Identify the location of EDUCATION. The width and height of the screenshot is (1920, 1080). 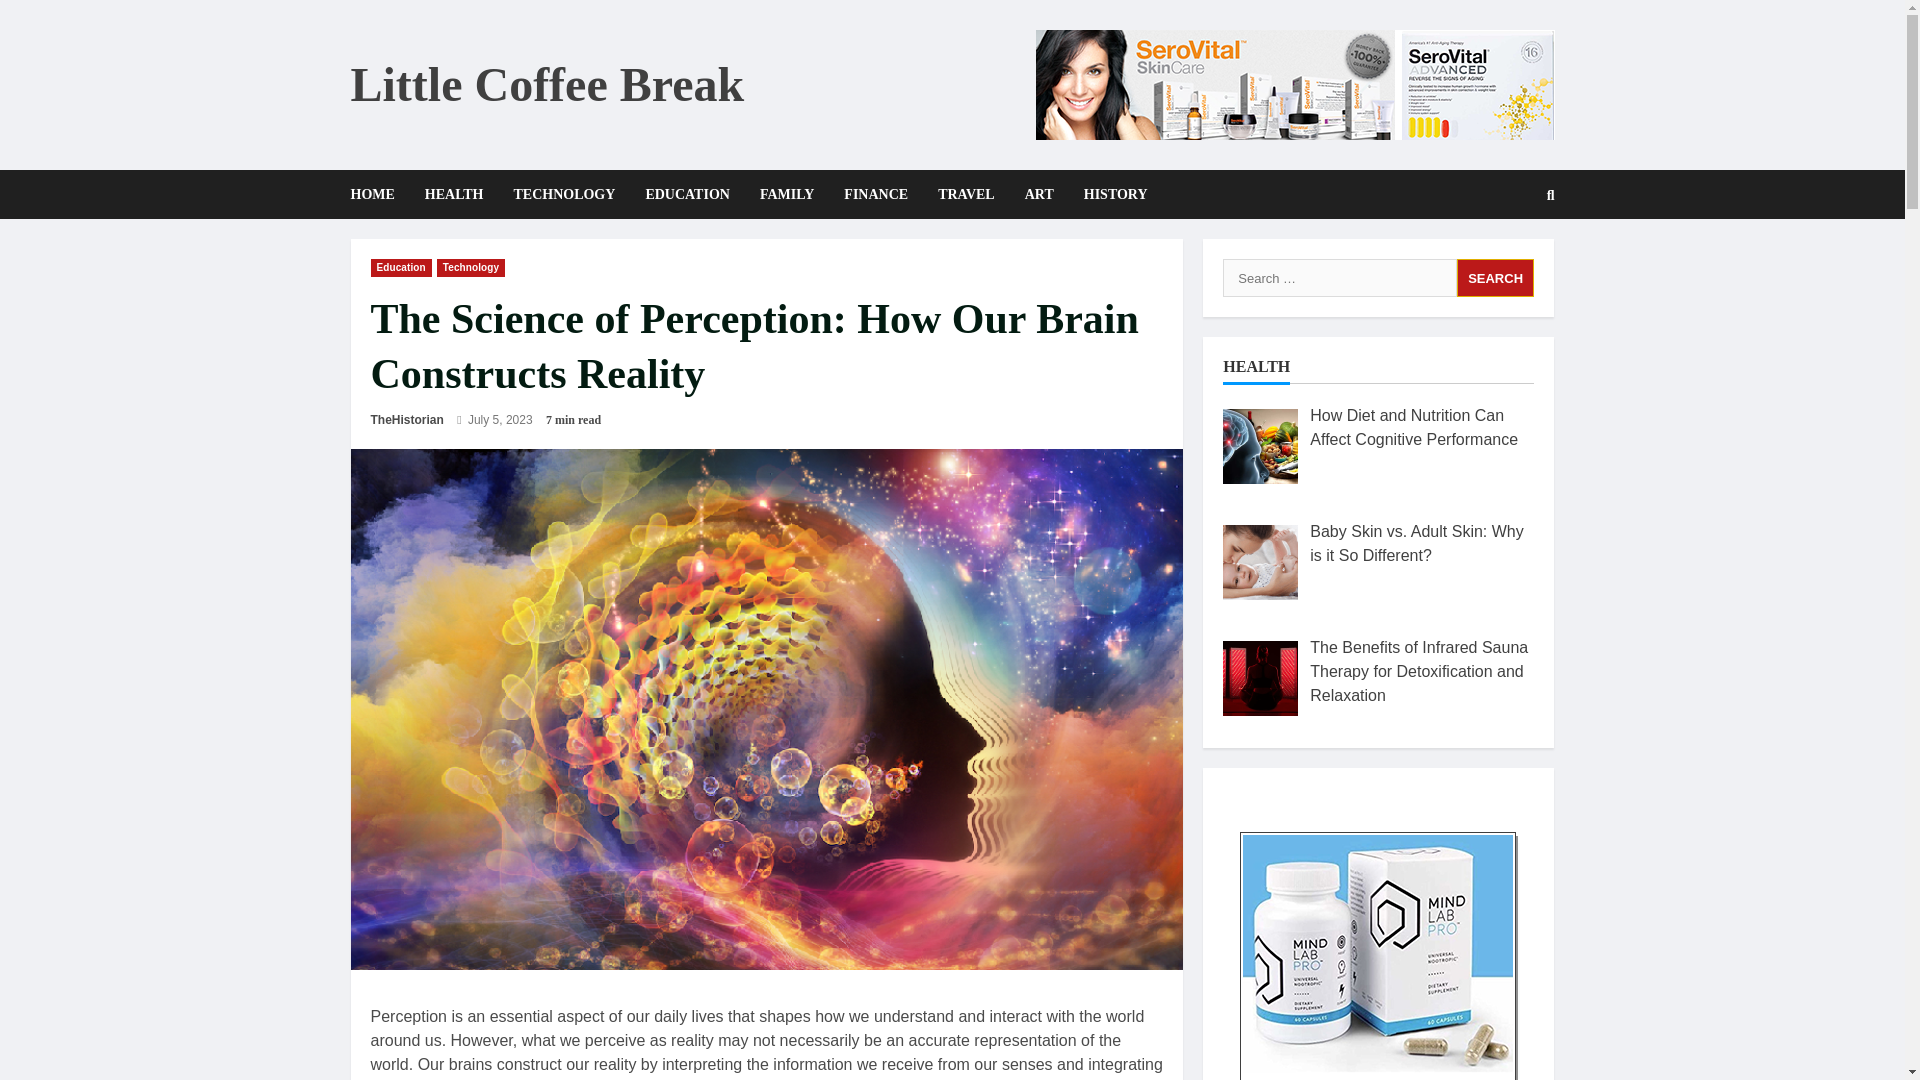
(686, 194).